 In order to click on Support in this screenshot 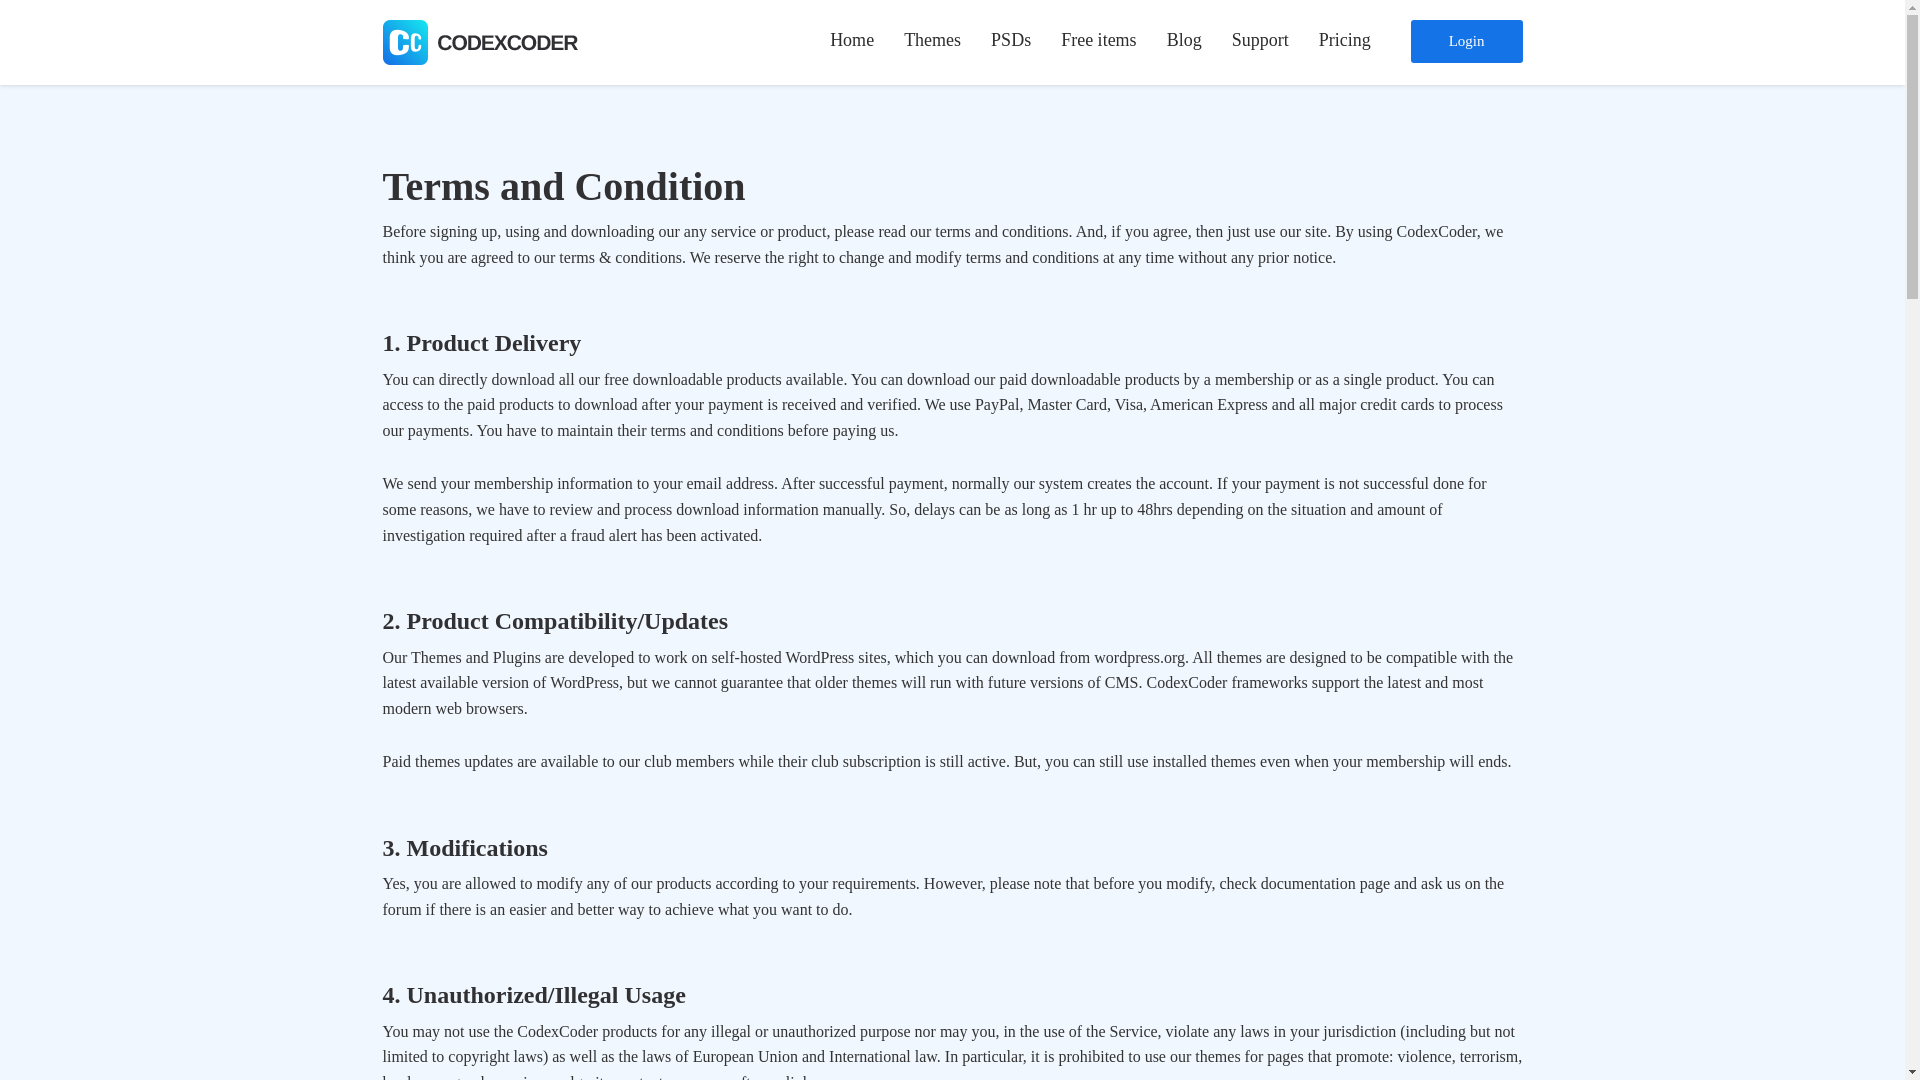, I will do `click(1260, 40)`.